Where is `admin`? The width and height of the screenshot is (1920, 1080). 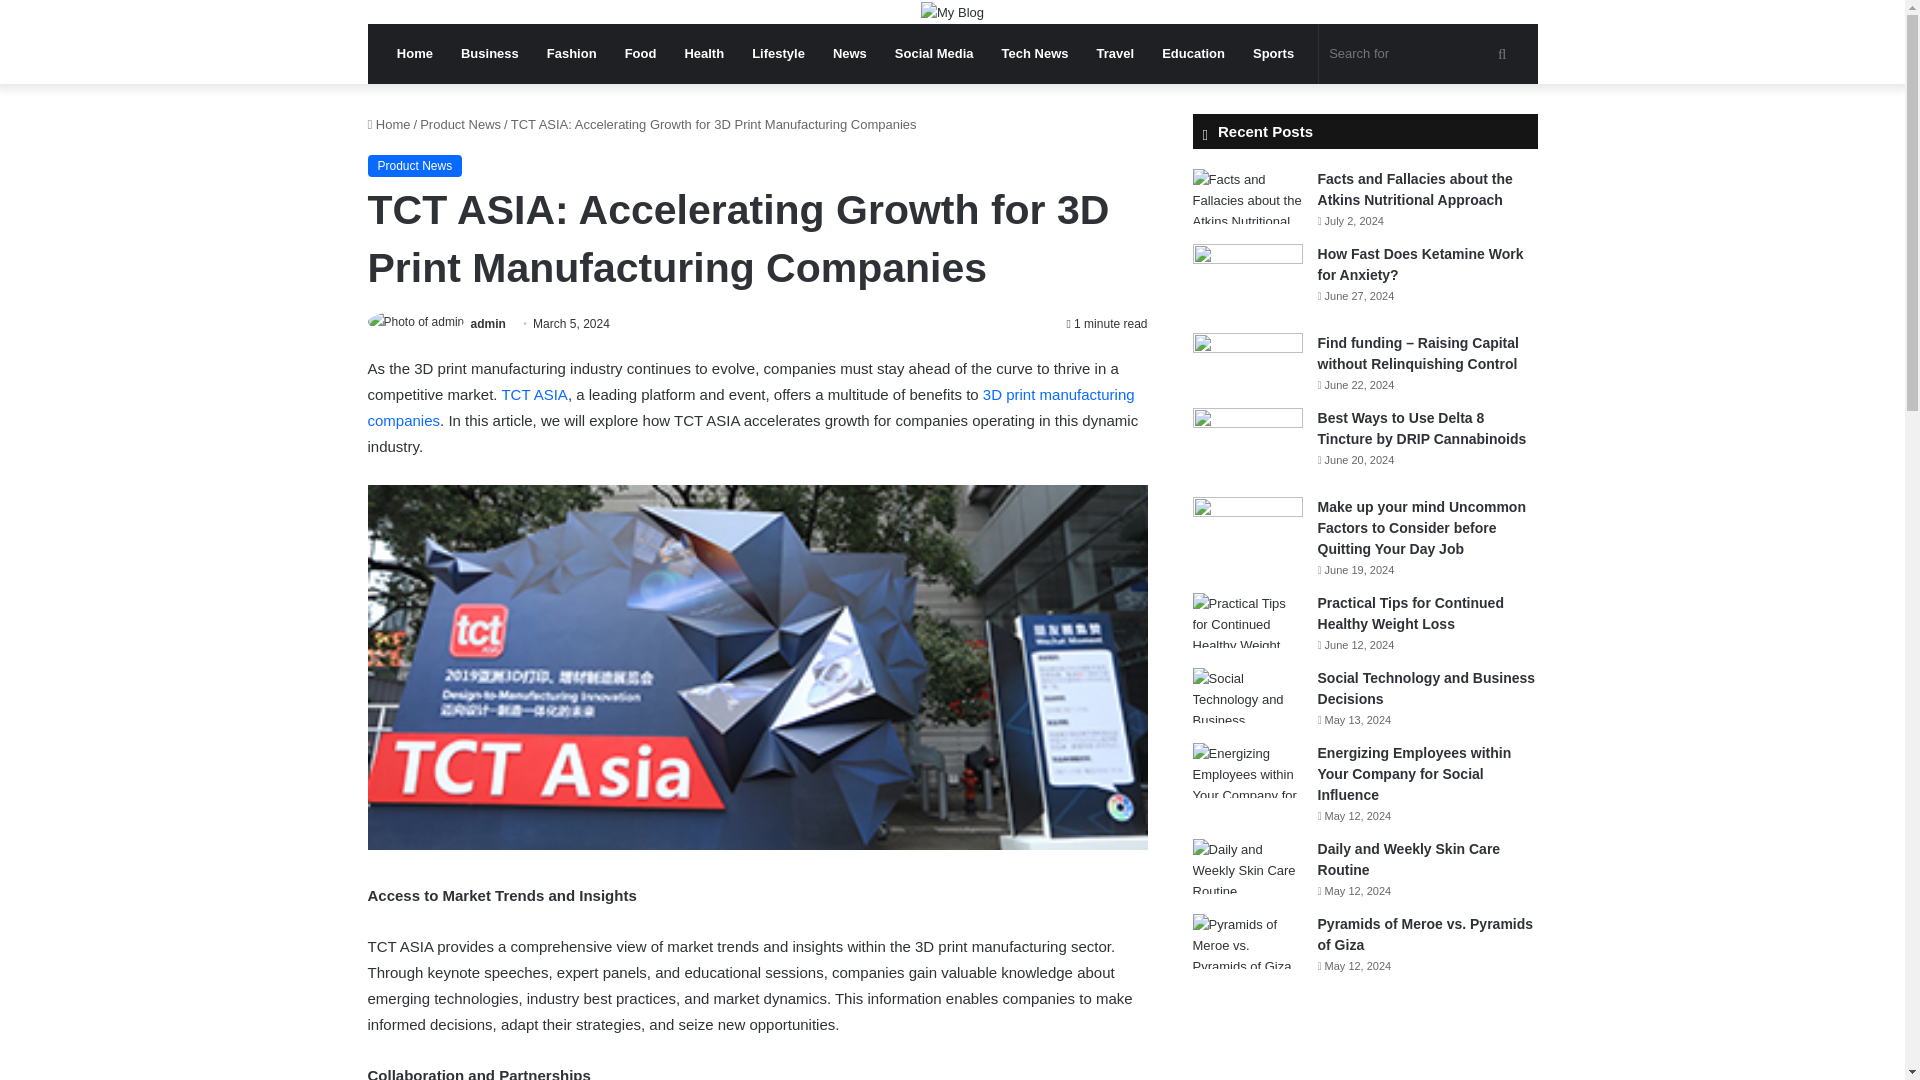 admin is located at coordinates (488, 324).